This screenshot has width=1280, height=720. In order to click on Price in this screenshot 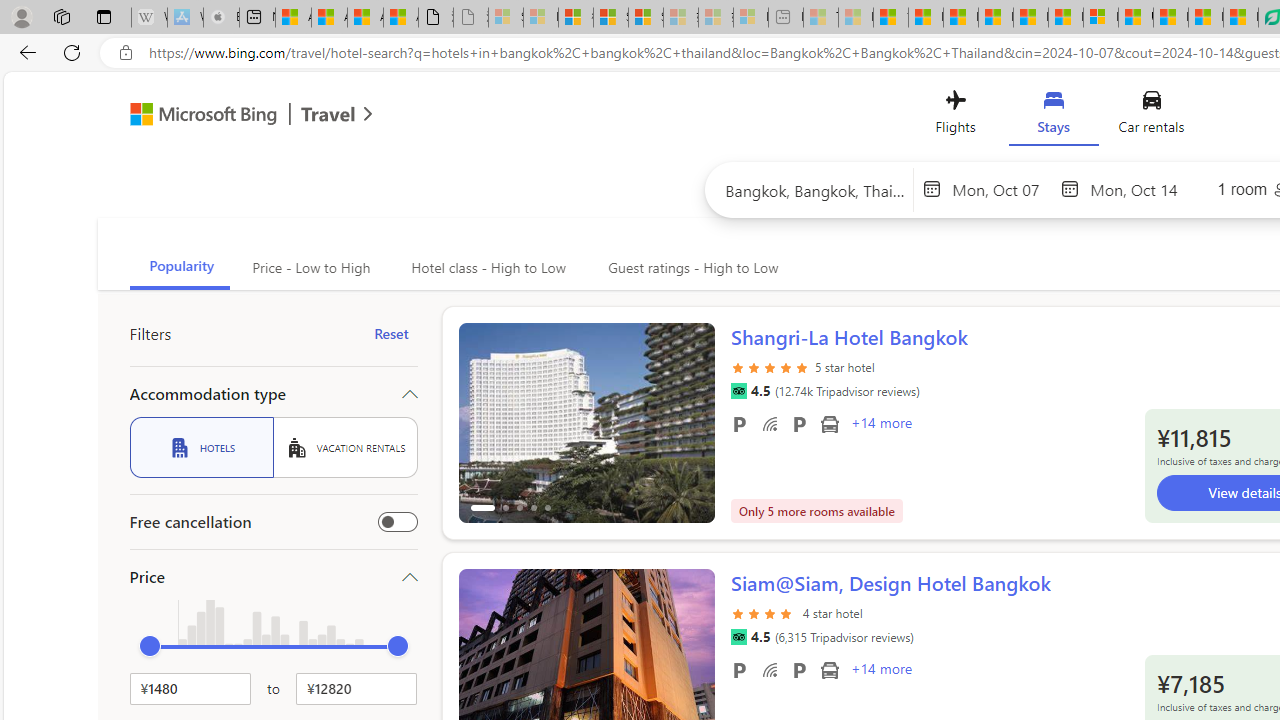, I will do `click(274, 576)`.